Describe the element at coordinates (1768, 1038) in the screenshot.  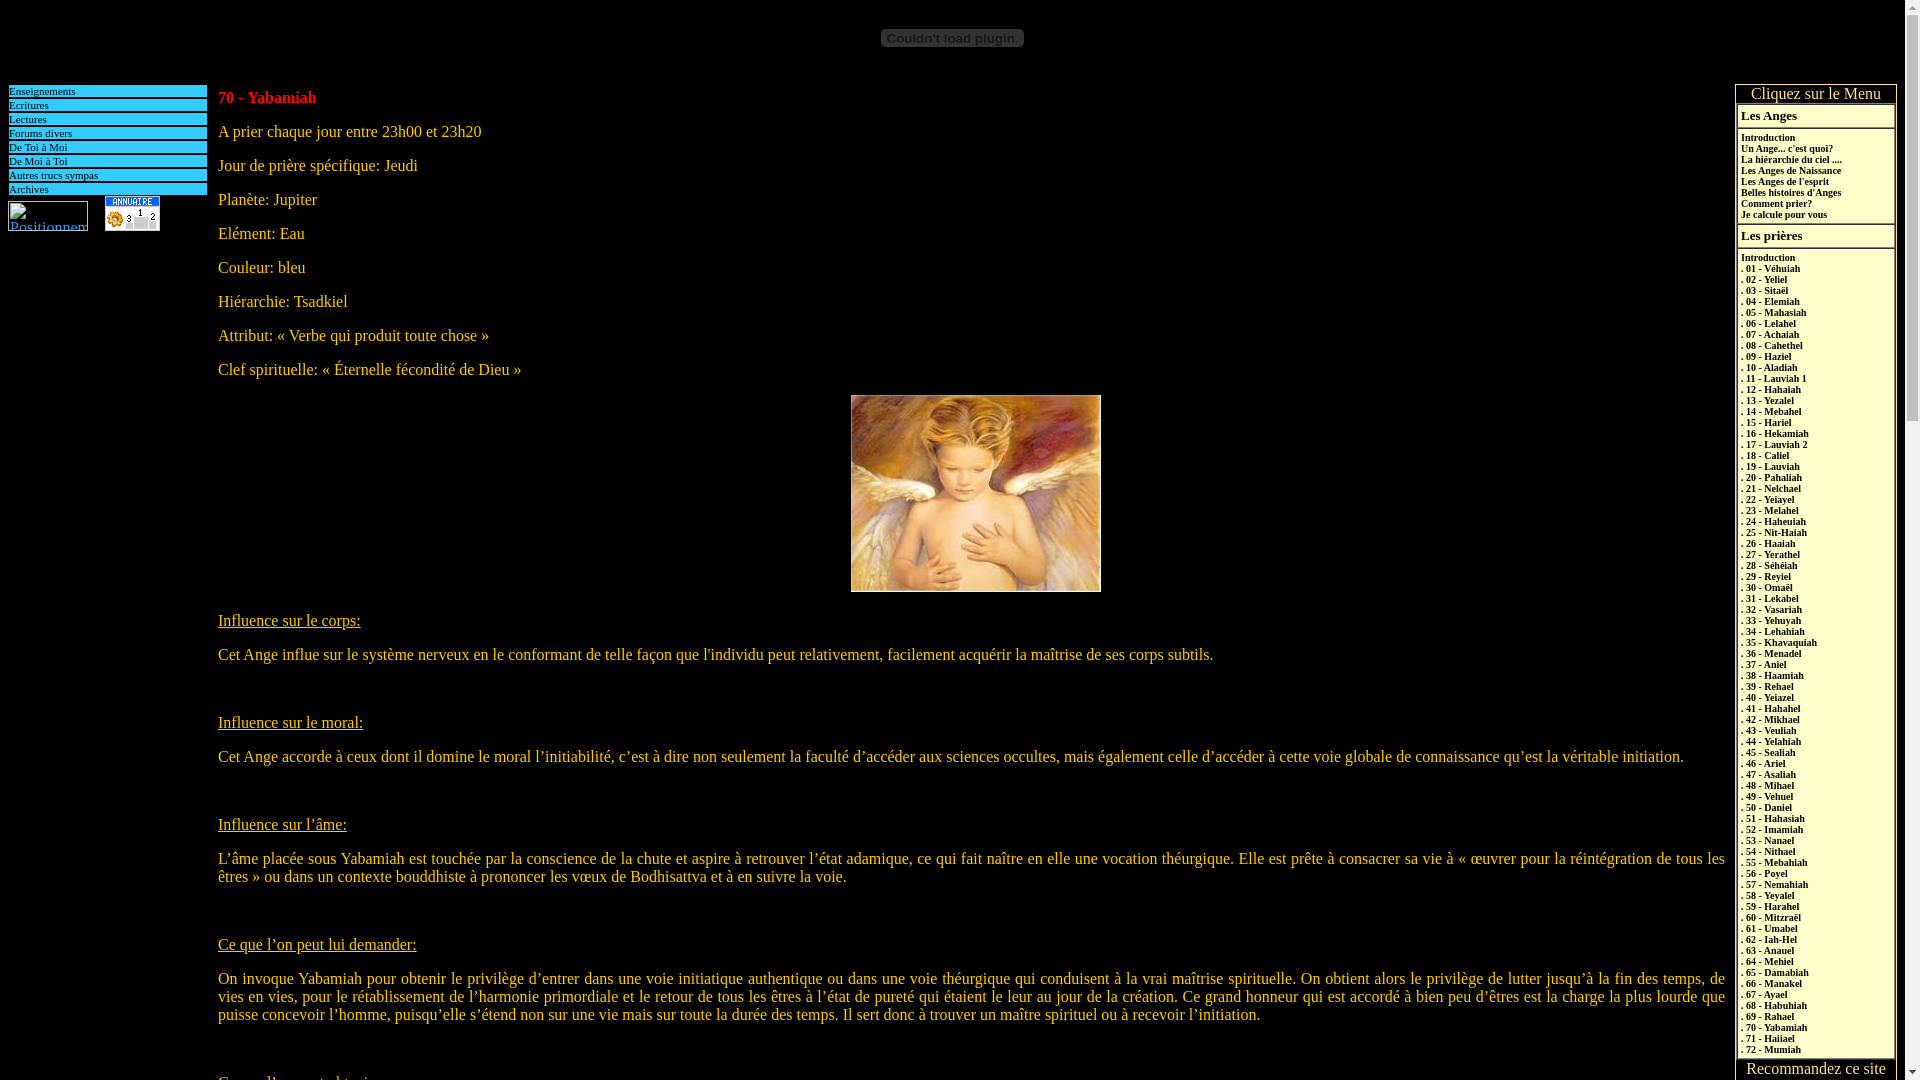
I see `. 71 - Haiiael` at that location.